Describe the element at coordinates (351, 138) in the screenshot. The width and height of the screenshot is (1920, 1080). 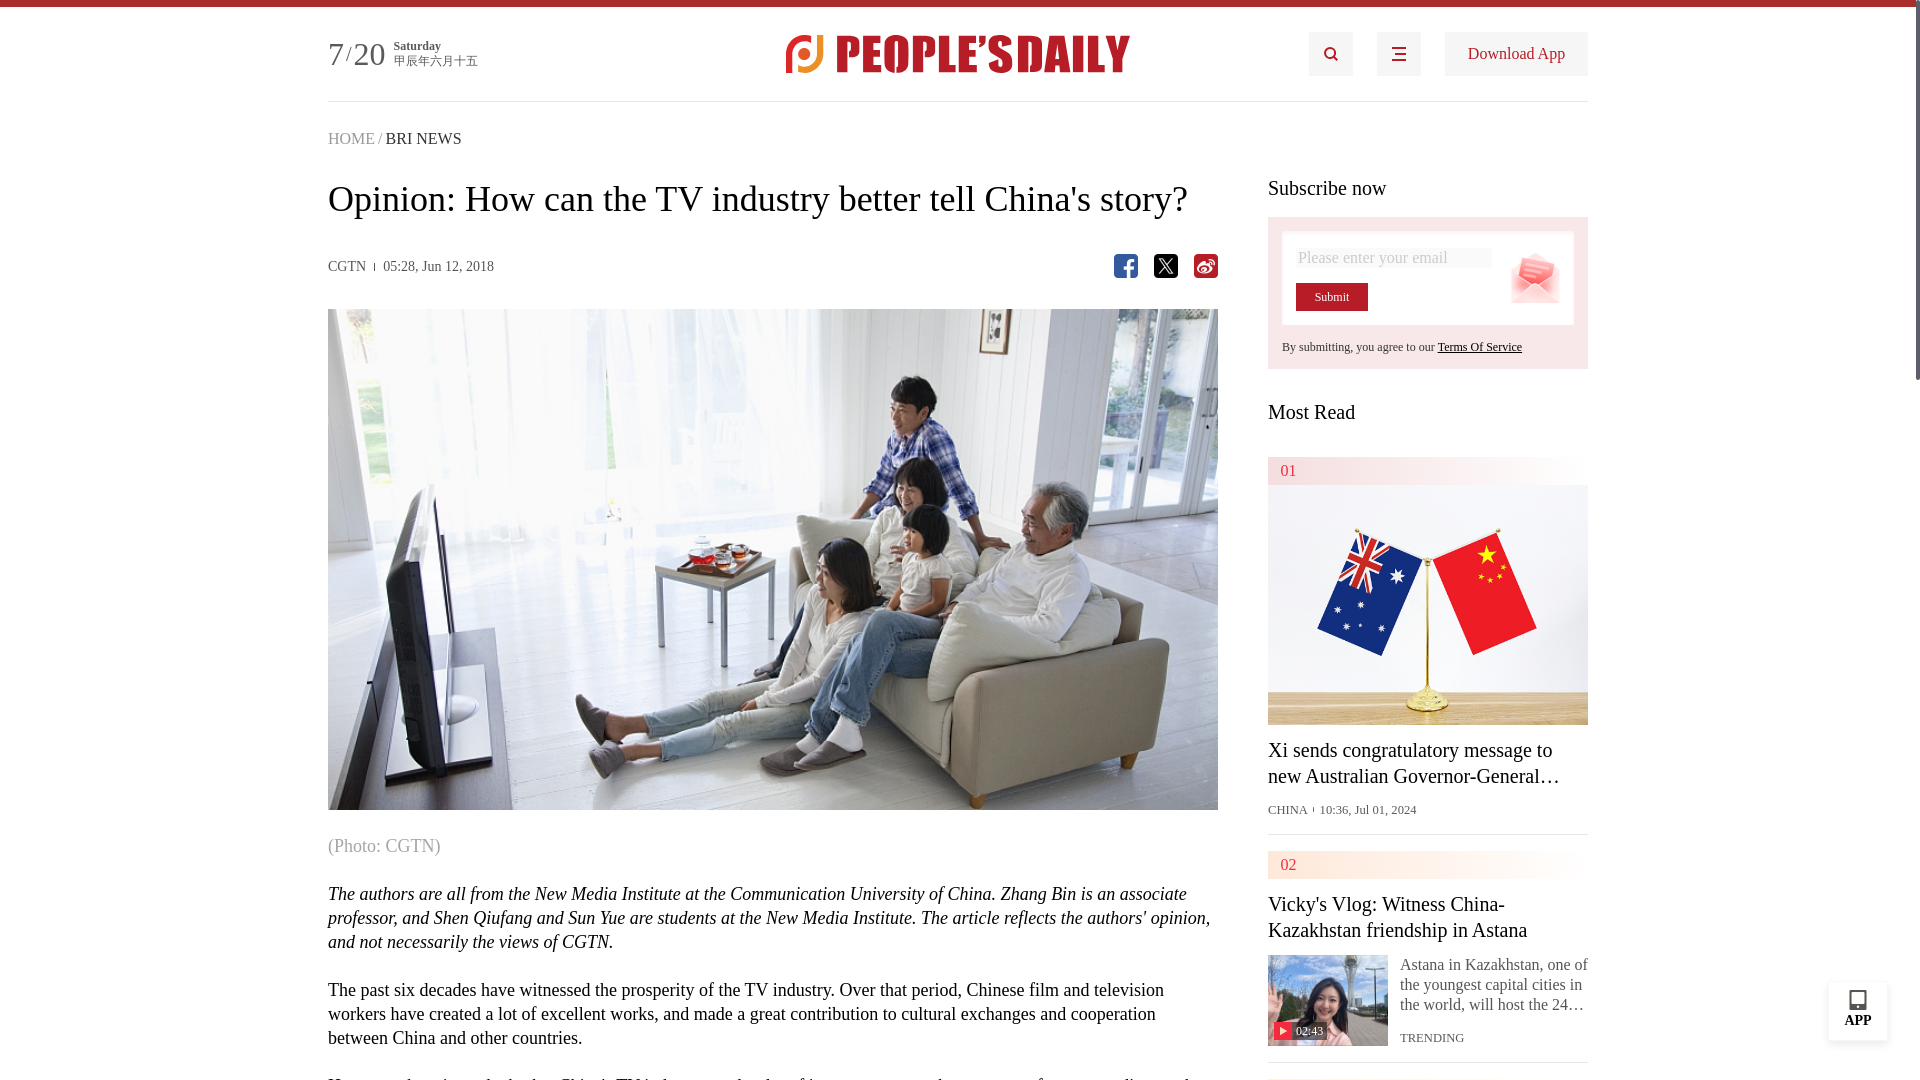
I see `HOME` at that location.